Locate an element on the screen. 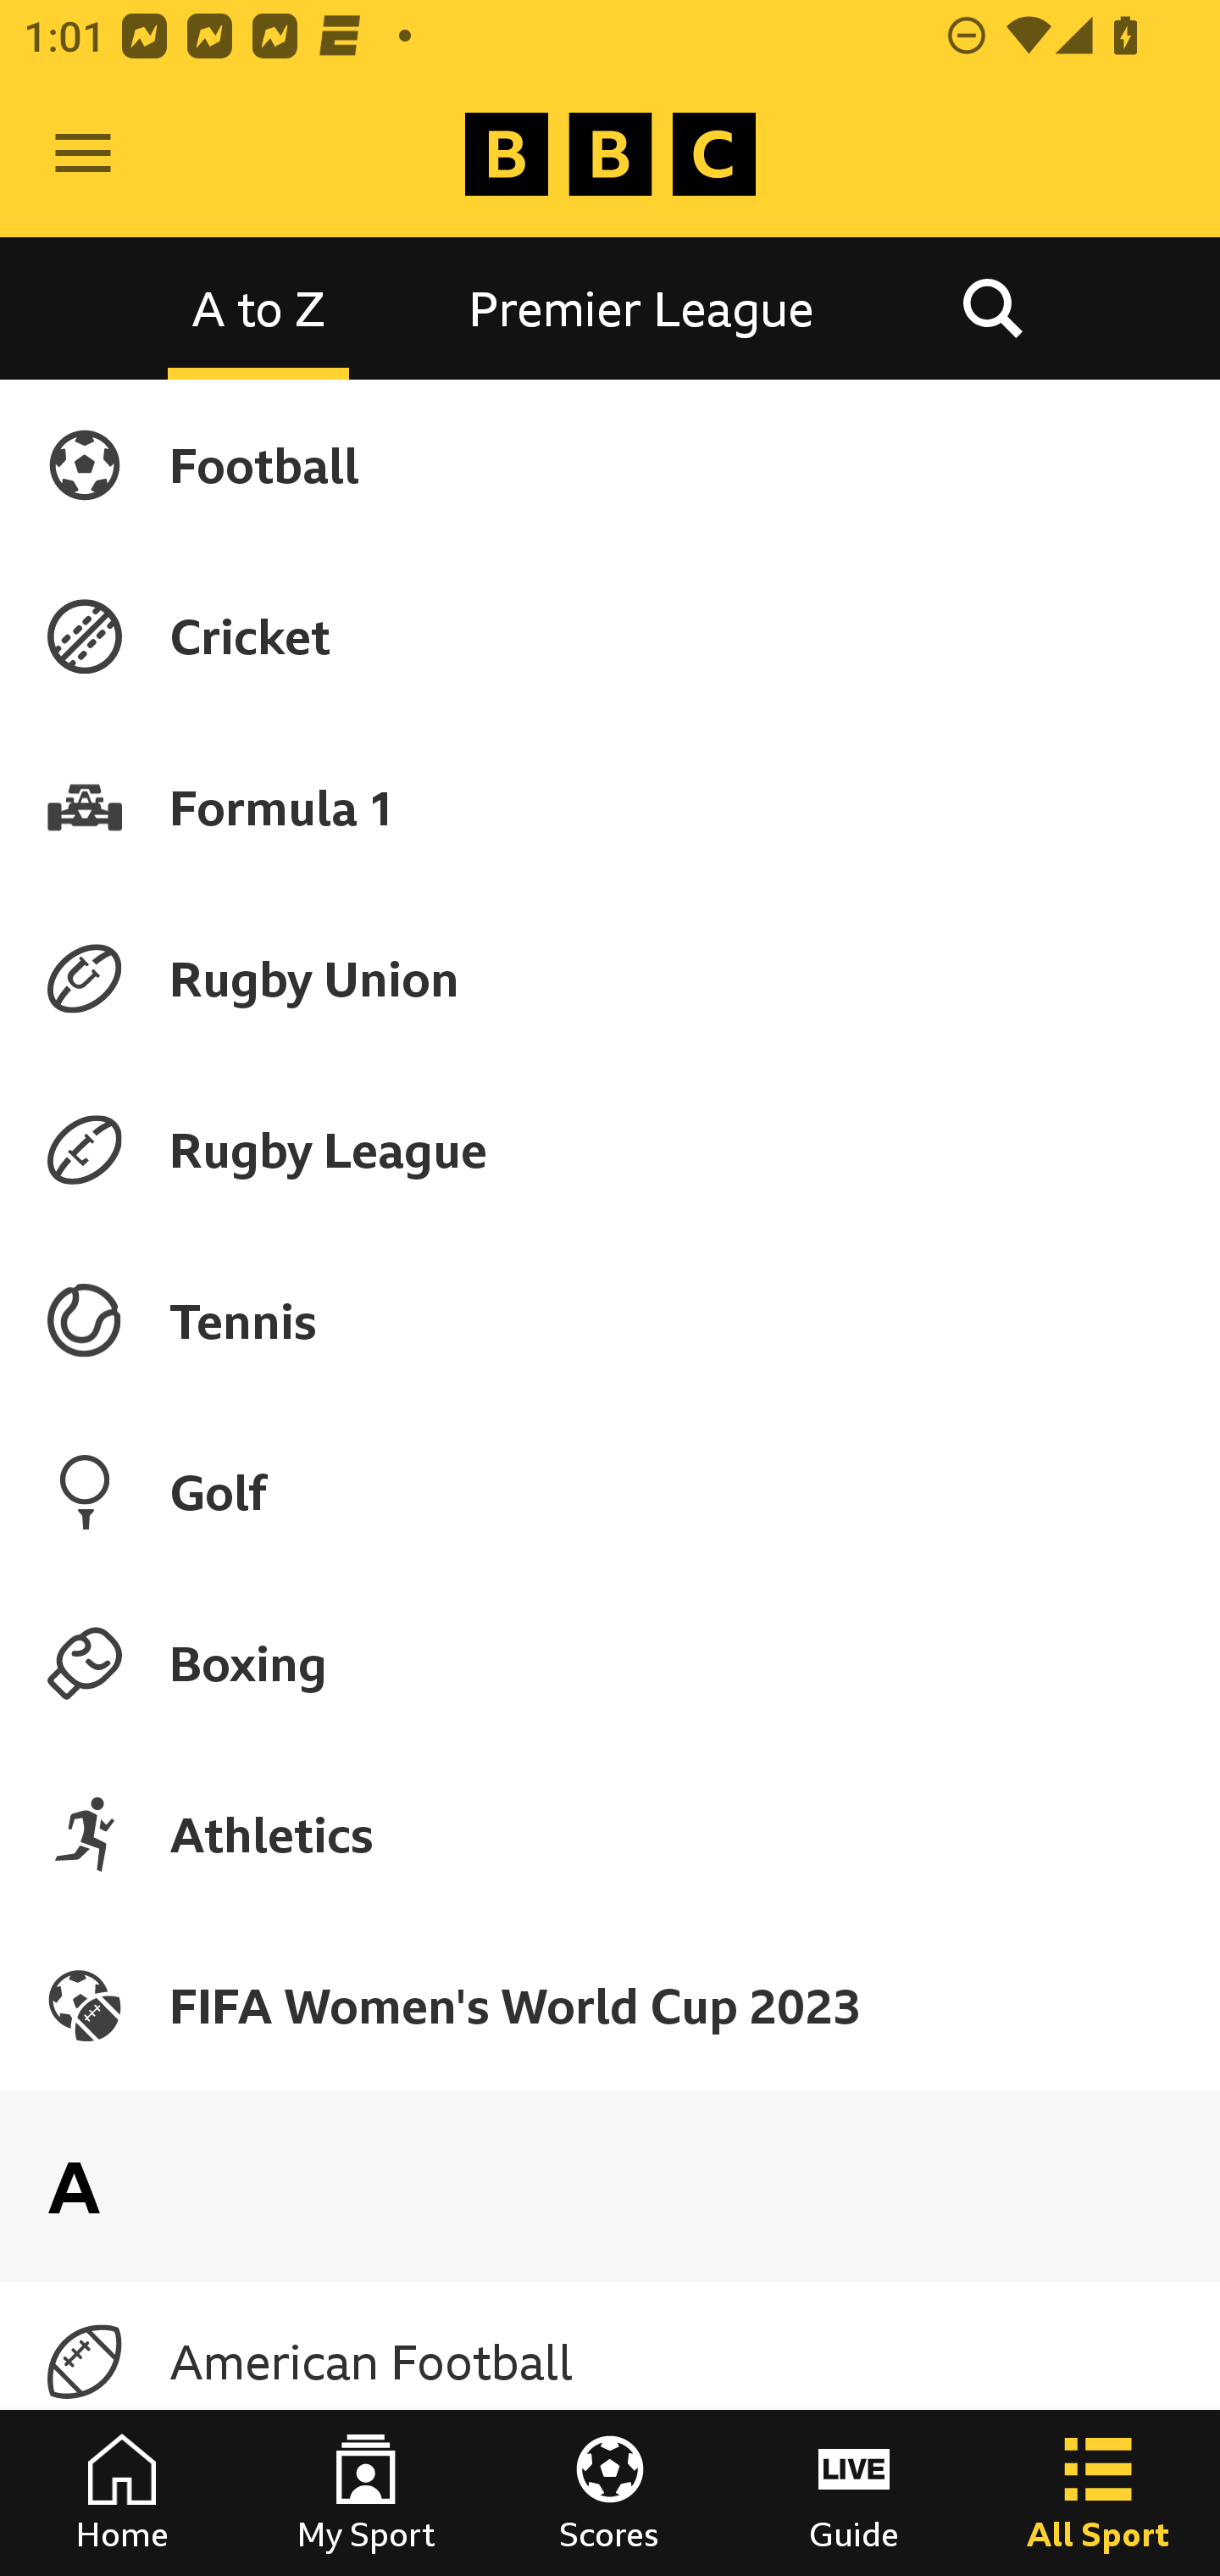 Image resolution: width=1220 pixels, height=2576 pixels. FIFA Women's World Cup 2023 is located at coordinates (610, 2005).